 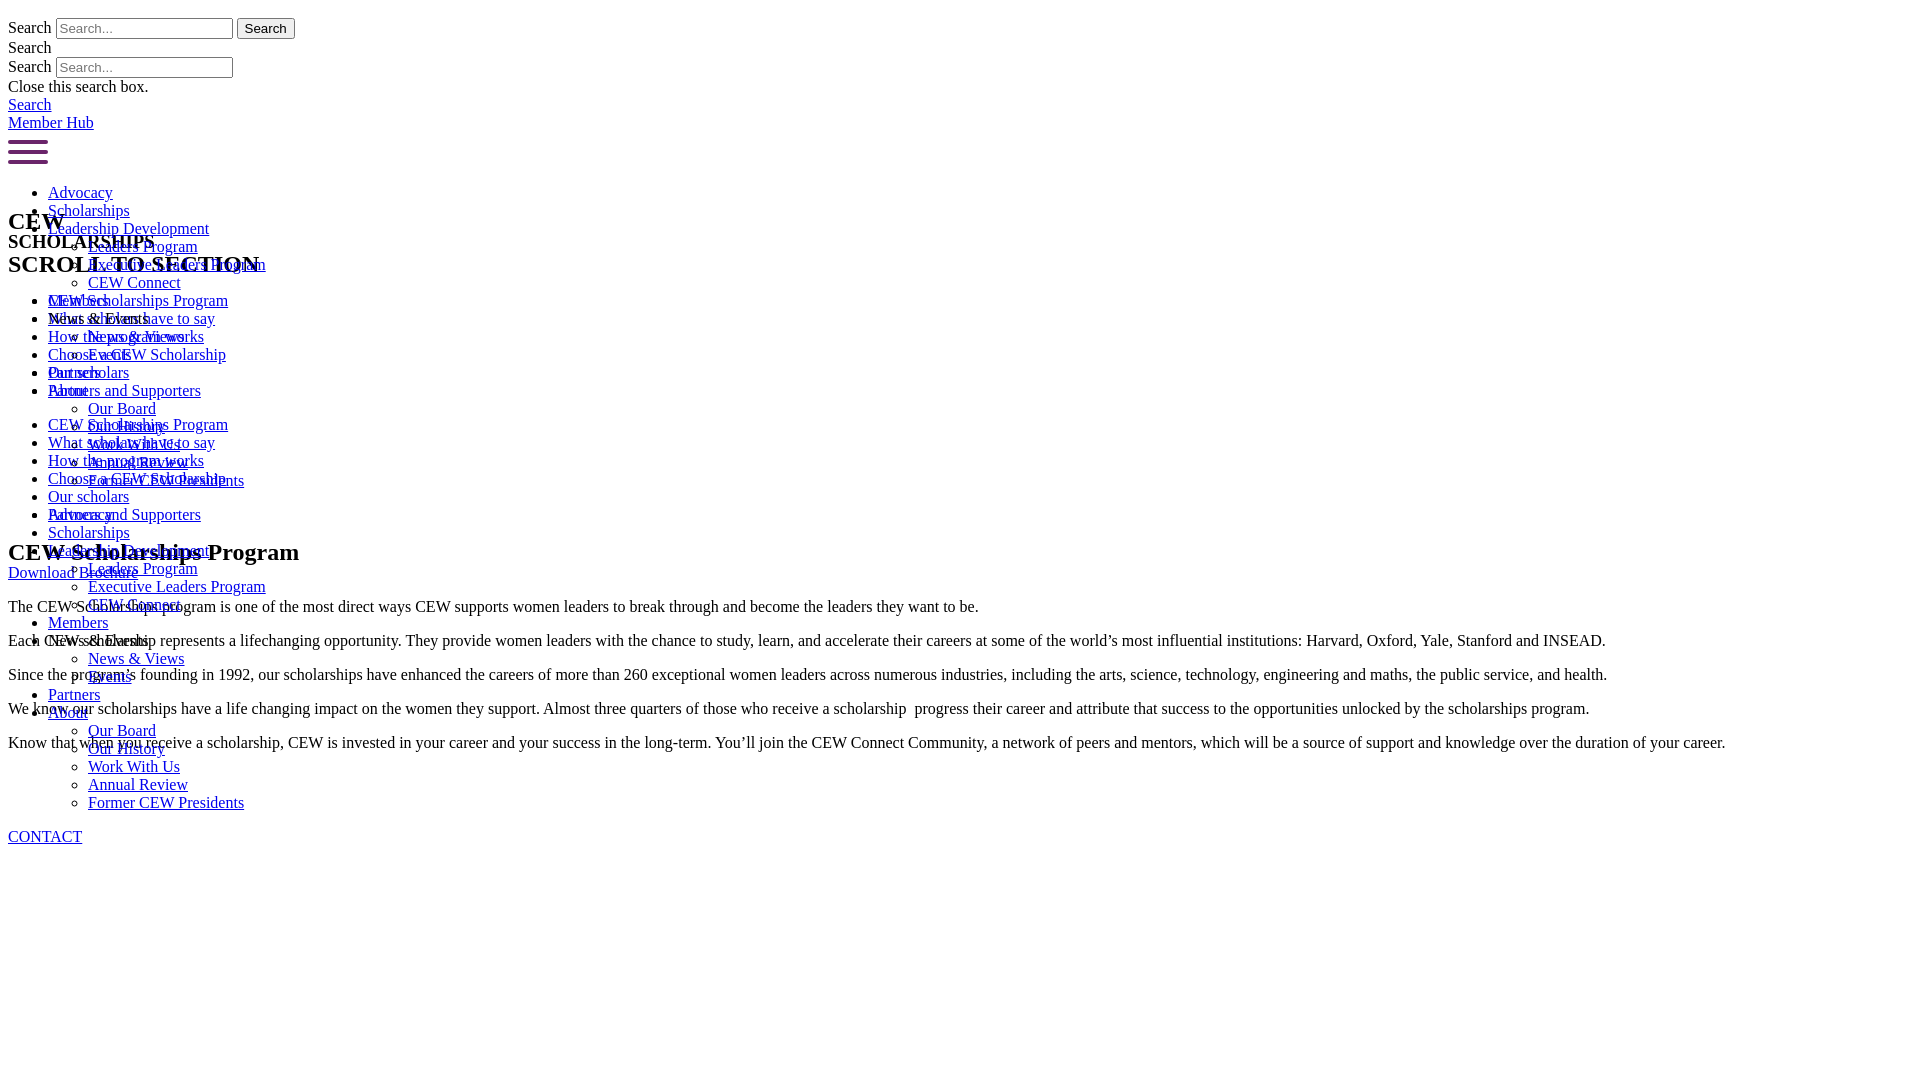 I want to click on Events, so click(x=110, y=354).